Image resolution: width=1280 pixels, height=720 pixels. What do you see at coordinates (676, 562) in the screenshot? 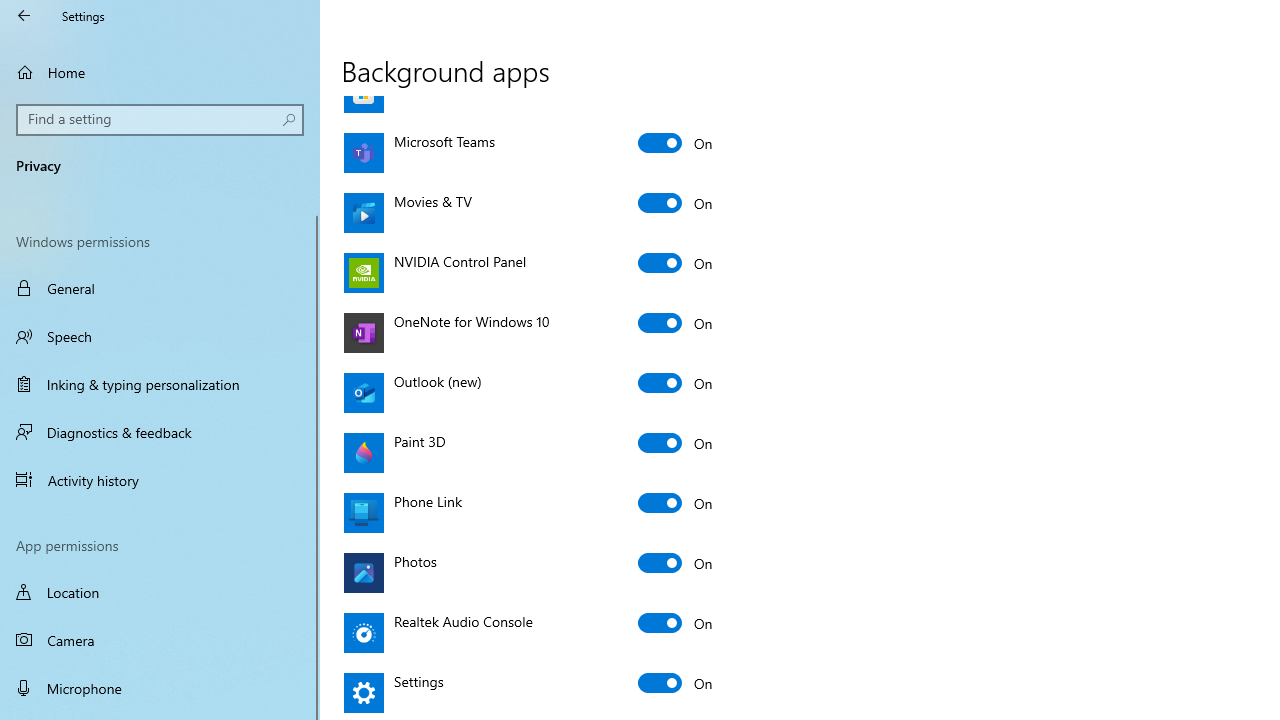
I see `Photos` at bounding box center [676, 562].